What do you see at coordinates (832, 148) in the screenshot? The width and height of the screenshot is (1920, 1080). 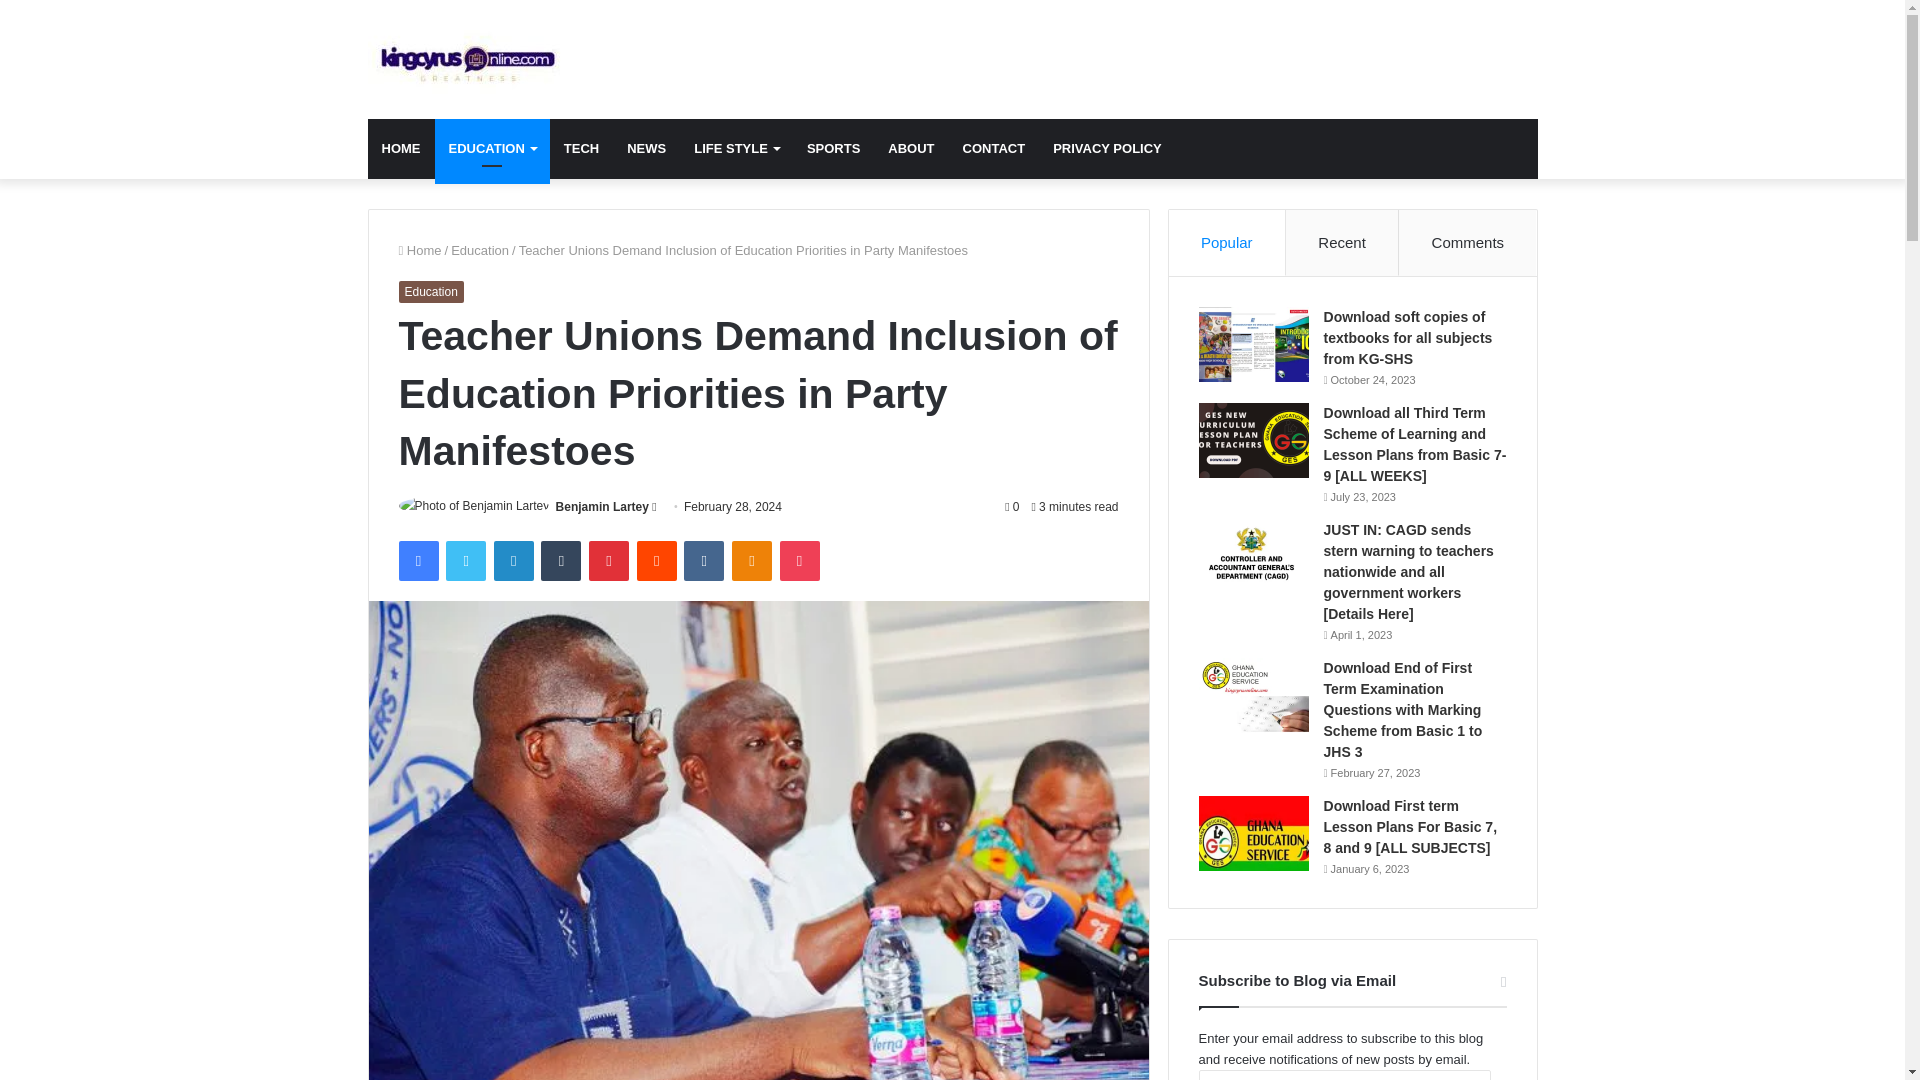 I see `SPORTS` at bounding box center [832, 148].